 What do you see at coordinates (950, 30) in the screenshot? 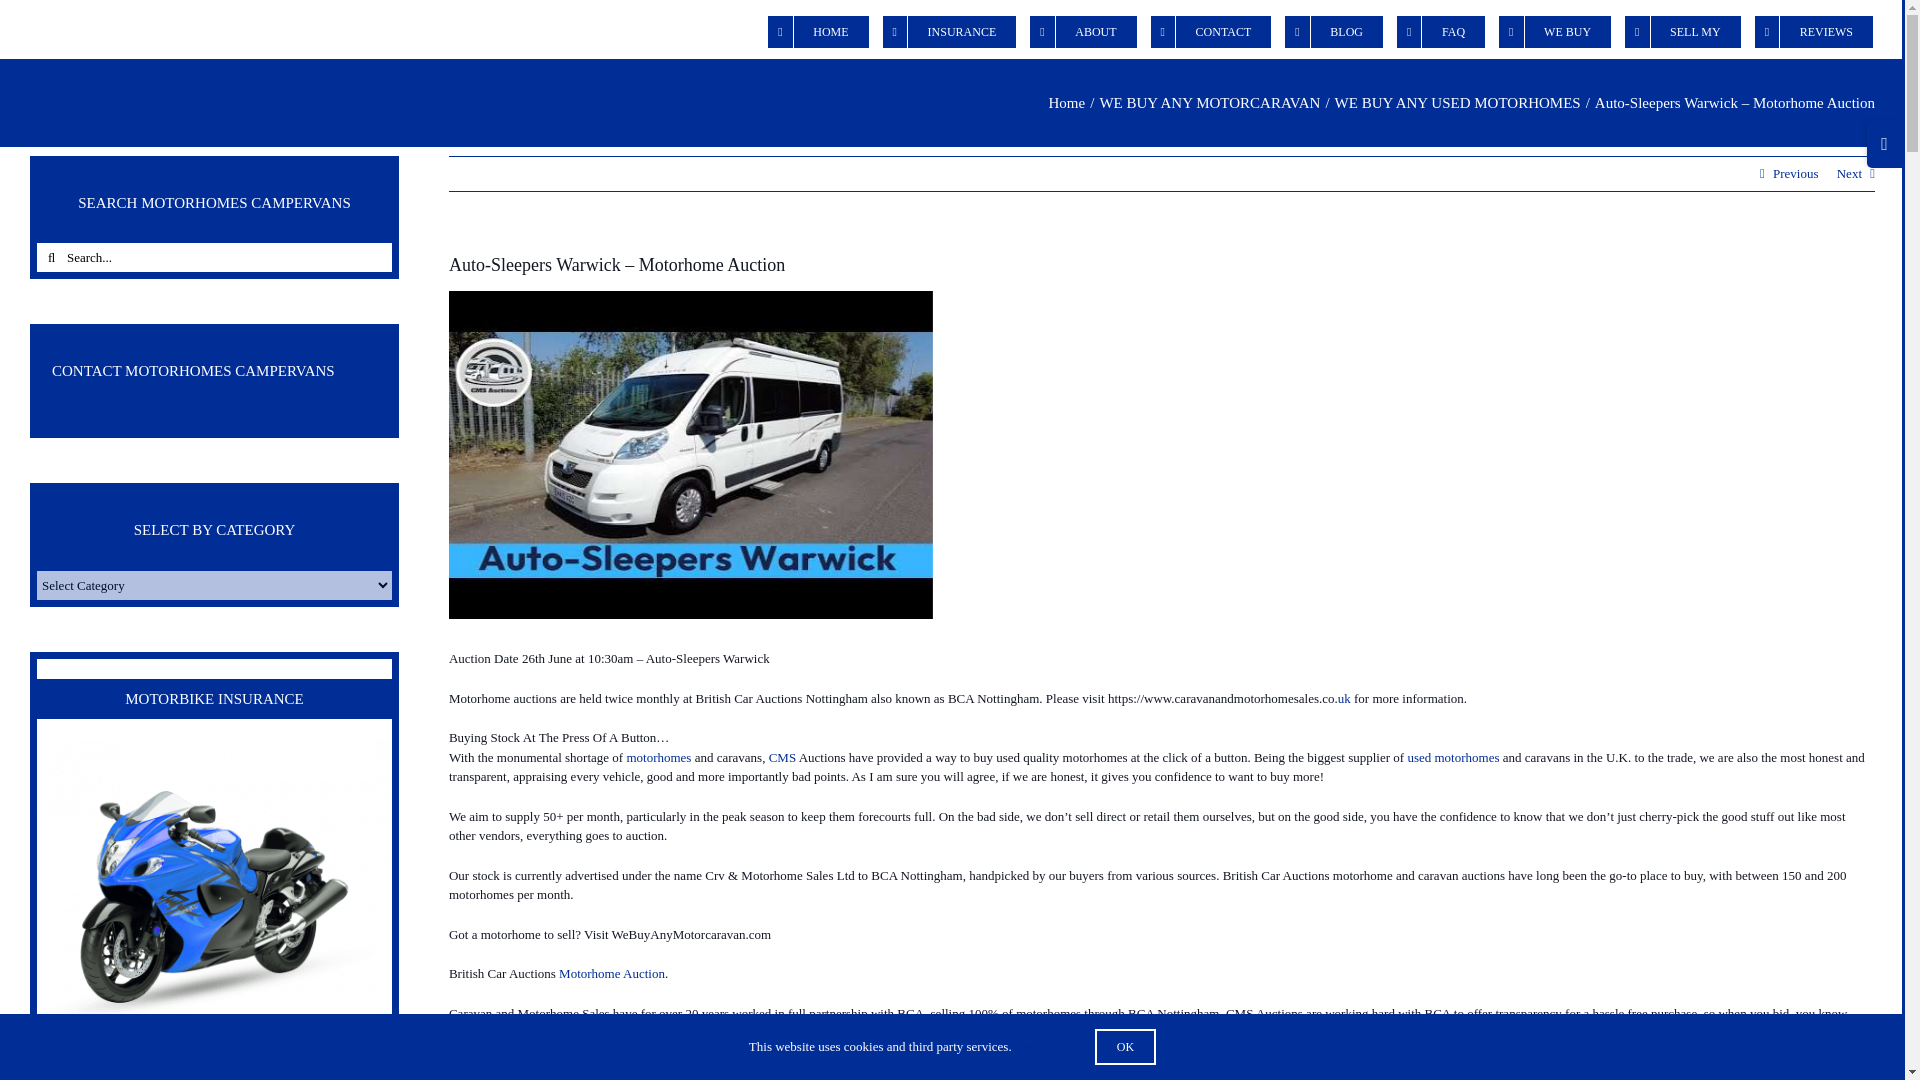
I see `INSURANCE` at bounding box center [950, 30].